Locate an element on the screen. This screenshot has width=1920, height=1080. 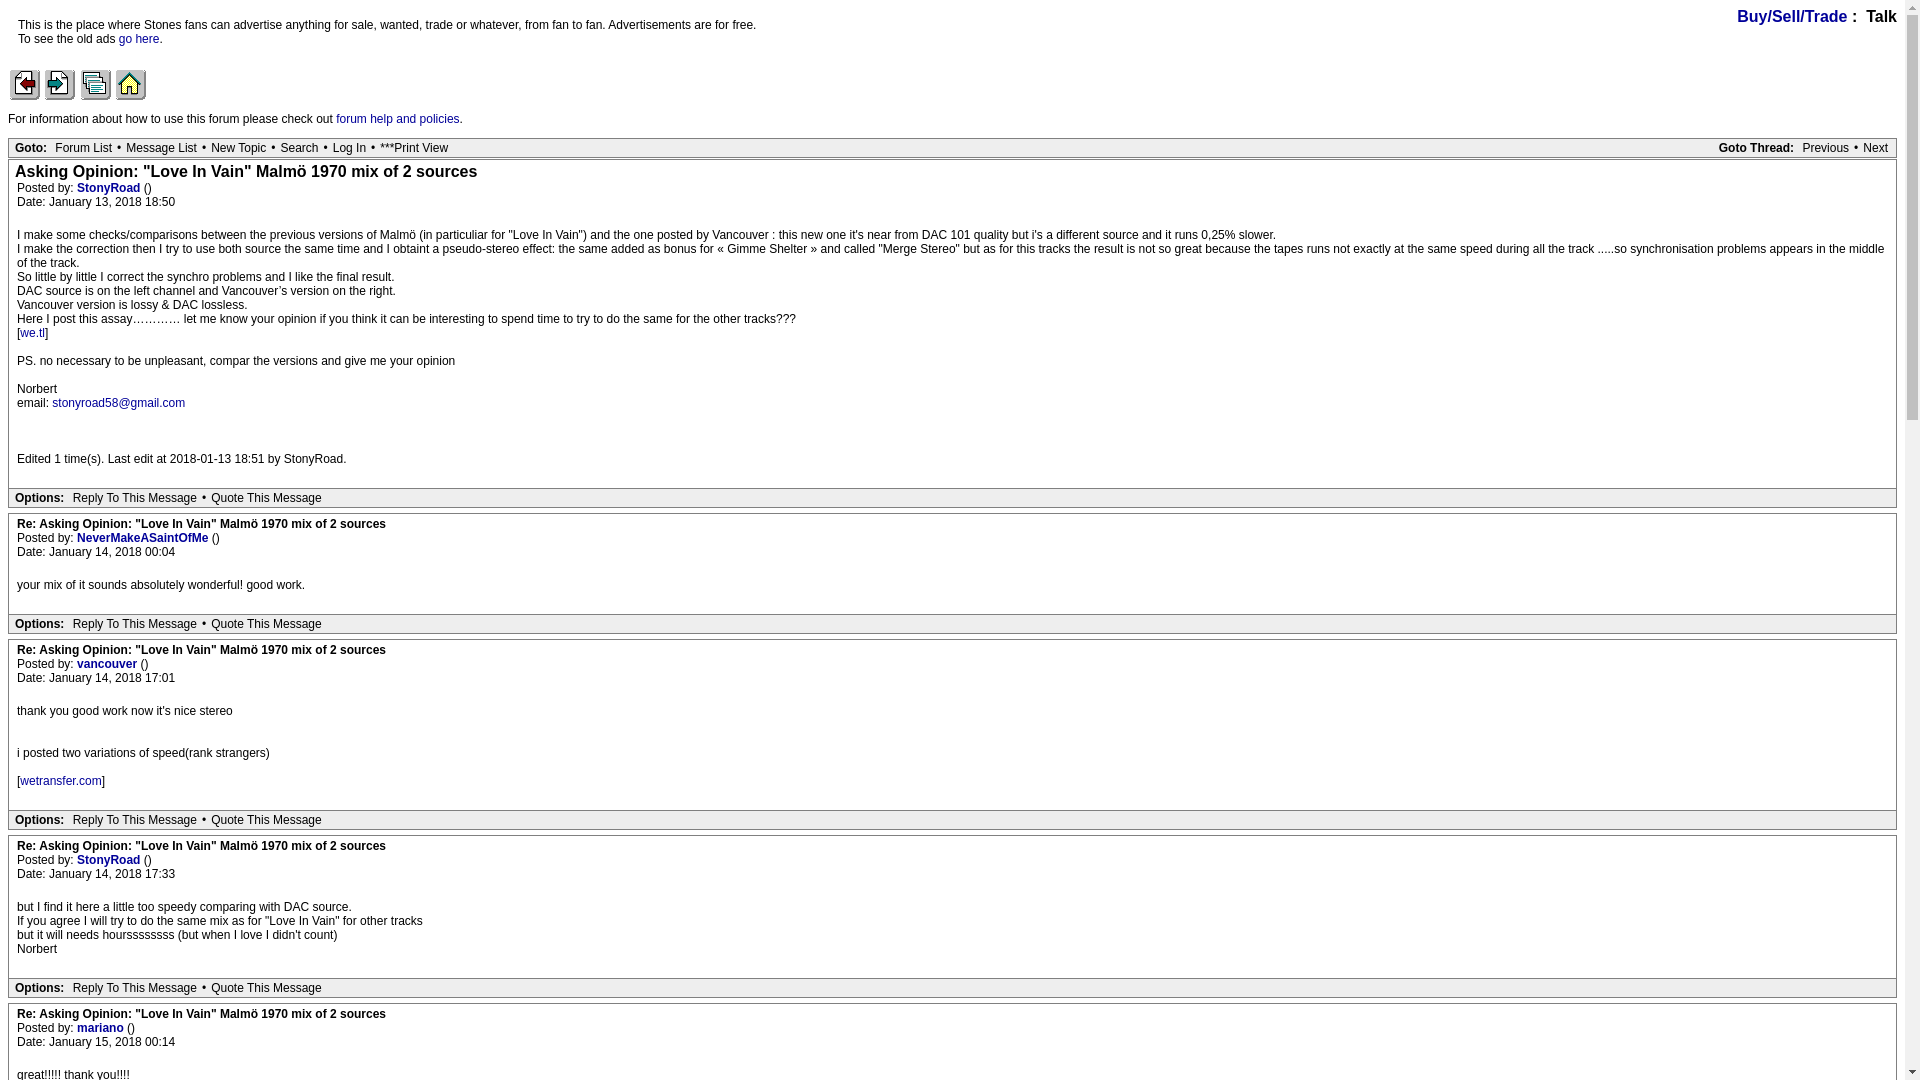
Quote This Message is located at coordinates (266, 623).